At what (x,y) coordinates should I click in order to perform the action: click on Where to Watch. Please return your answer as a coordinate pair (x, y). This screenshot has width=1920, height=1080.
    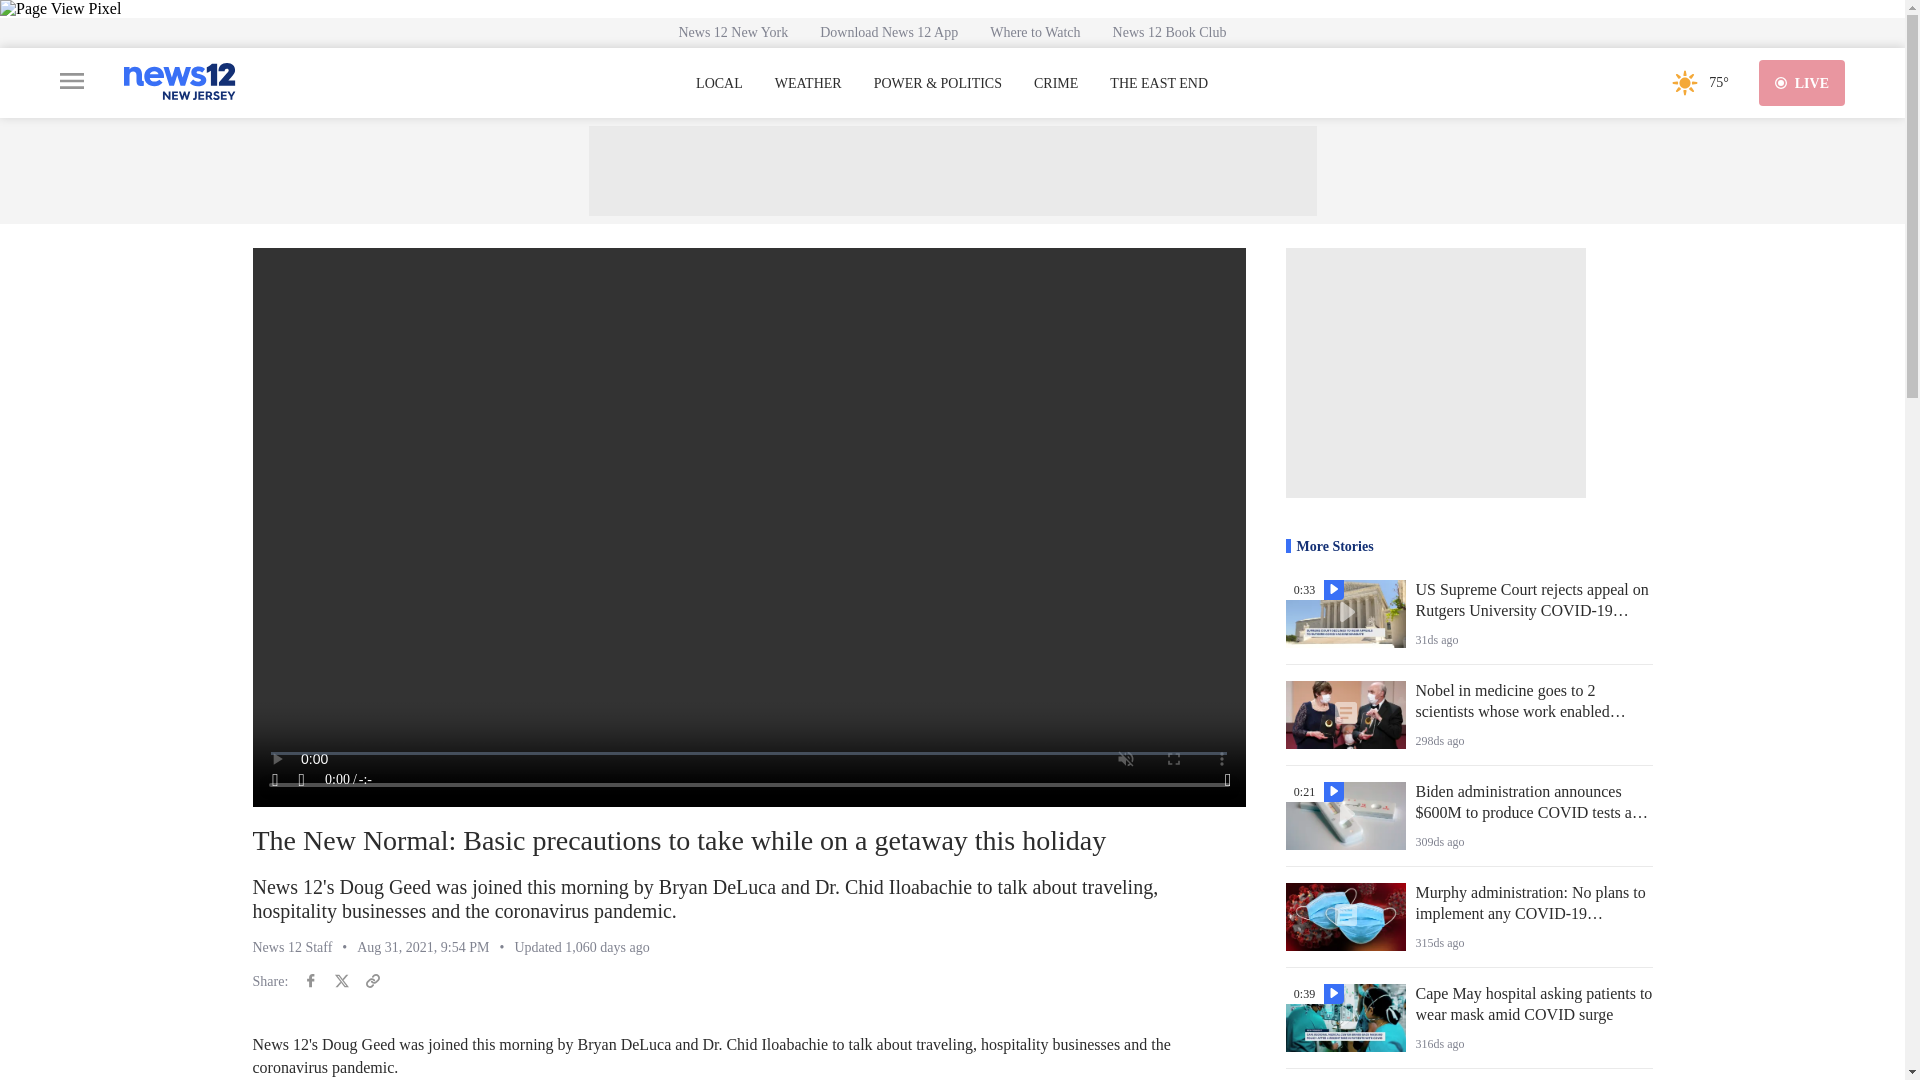
    Looking at the image, I should click on (1034, 32).